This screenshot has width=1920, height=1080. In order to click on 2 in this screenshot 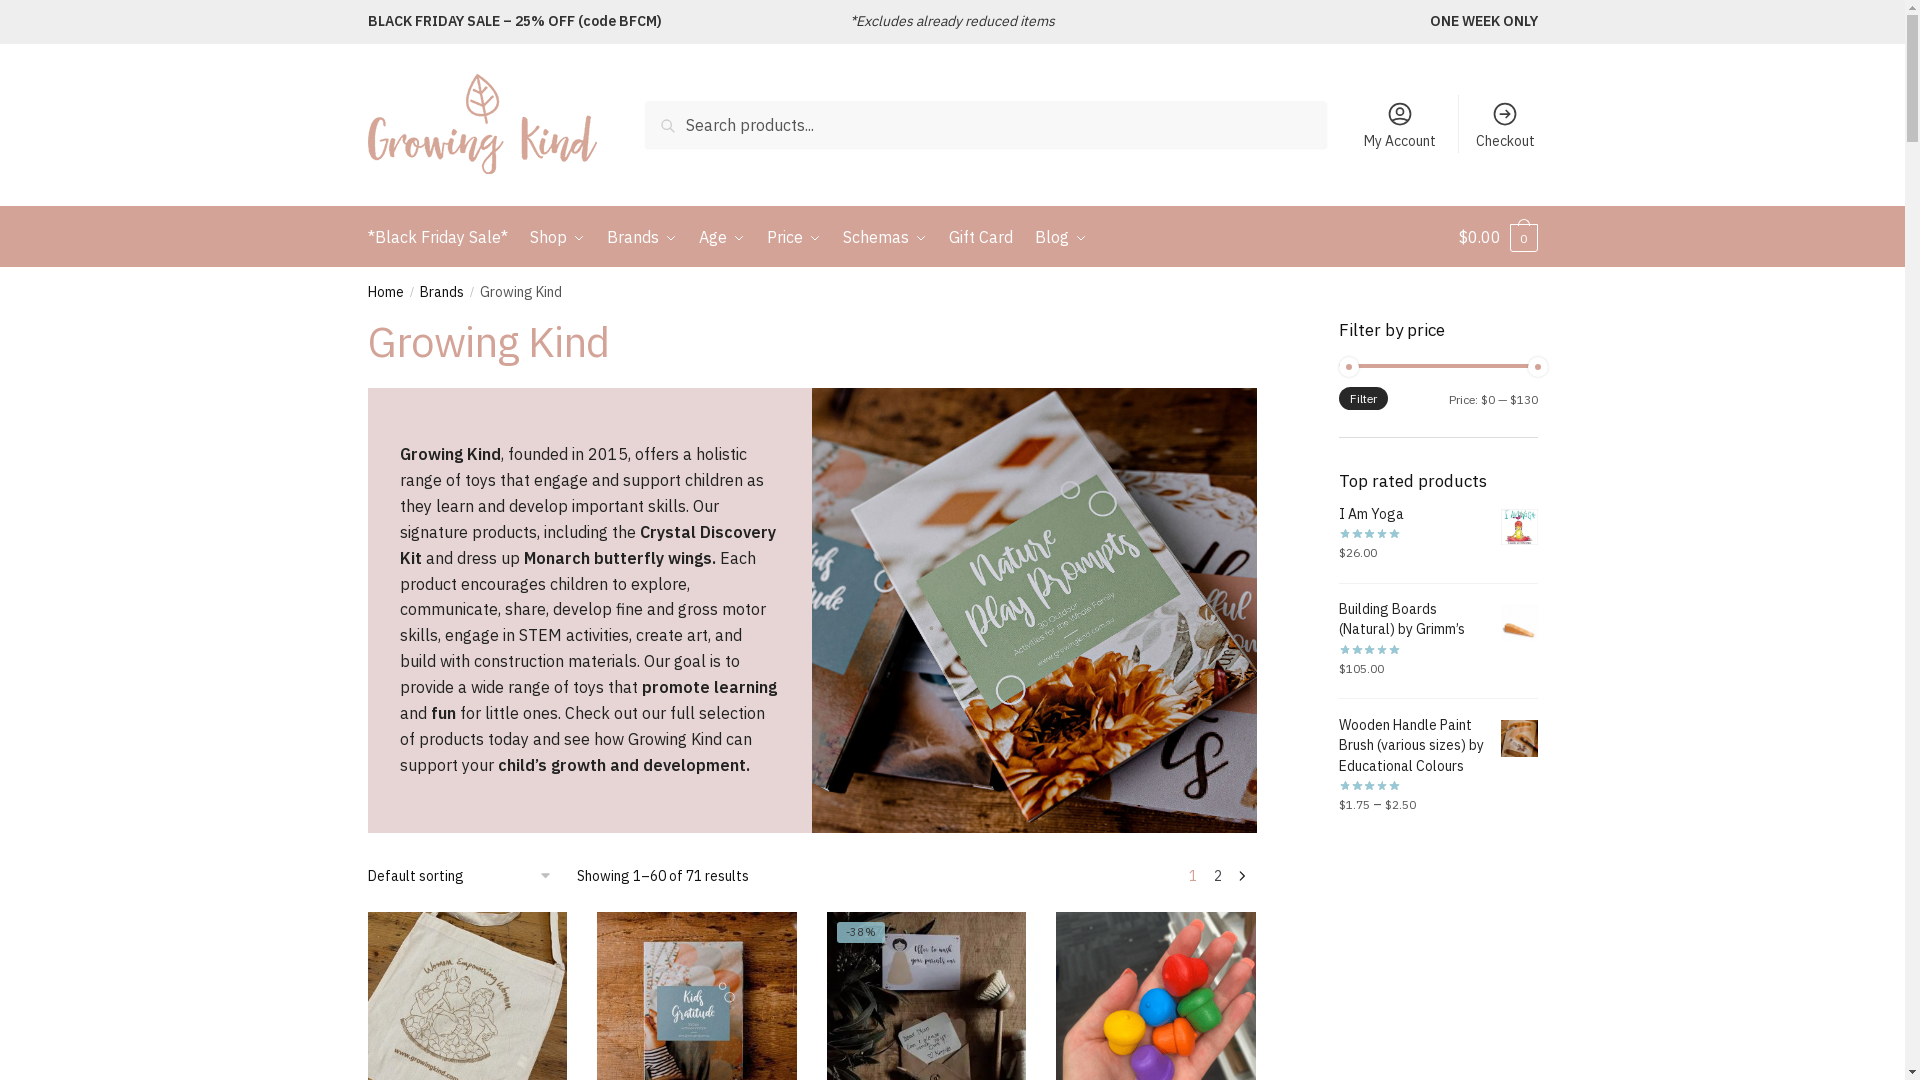, I will do `click(1218, 876)`.